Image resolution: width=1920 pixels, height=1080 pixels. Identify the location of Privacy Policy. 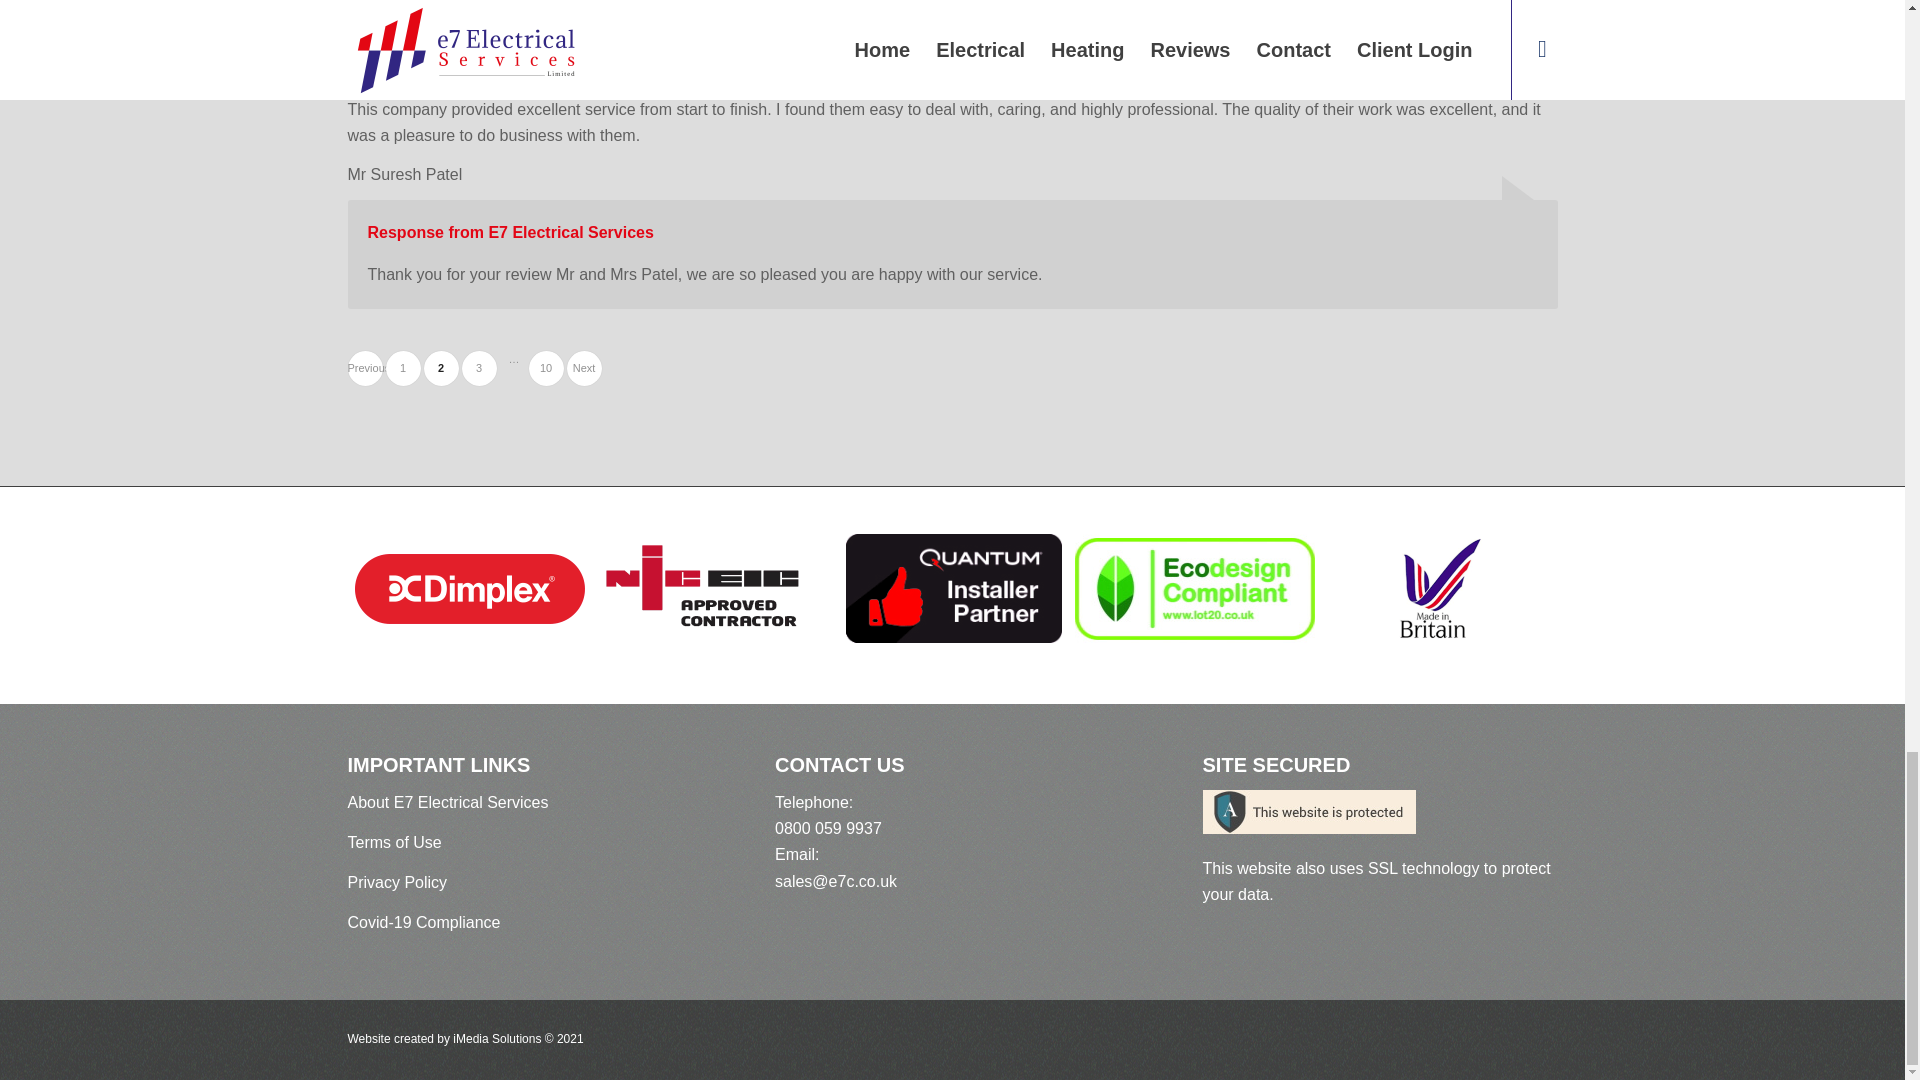
(480, 368).